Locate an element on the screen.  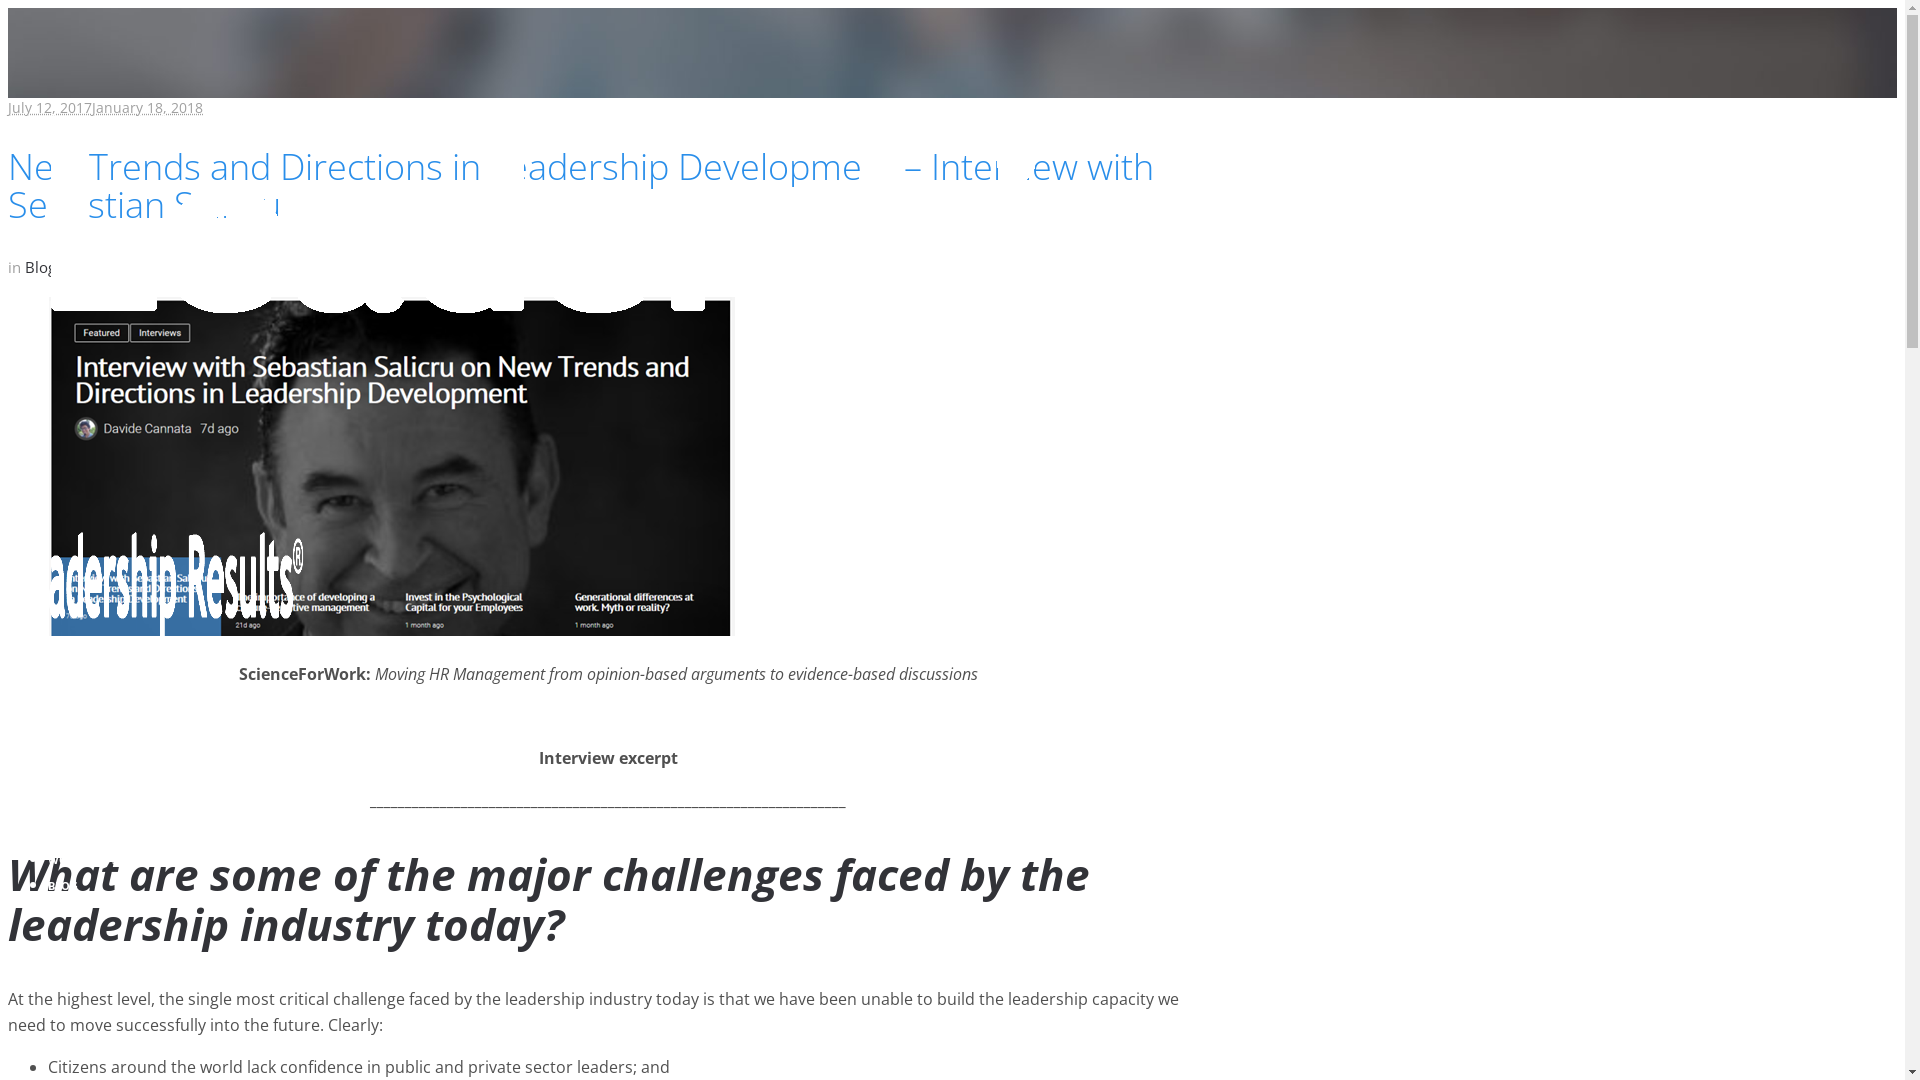
WORKSHOPS is located at coordinates (83, 860).